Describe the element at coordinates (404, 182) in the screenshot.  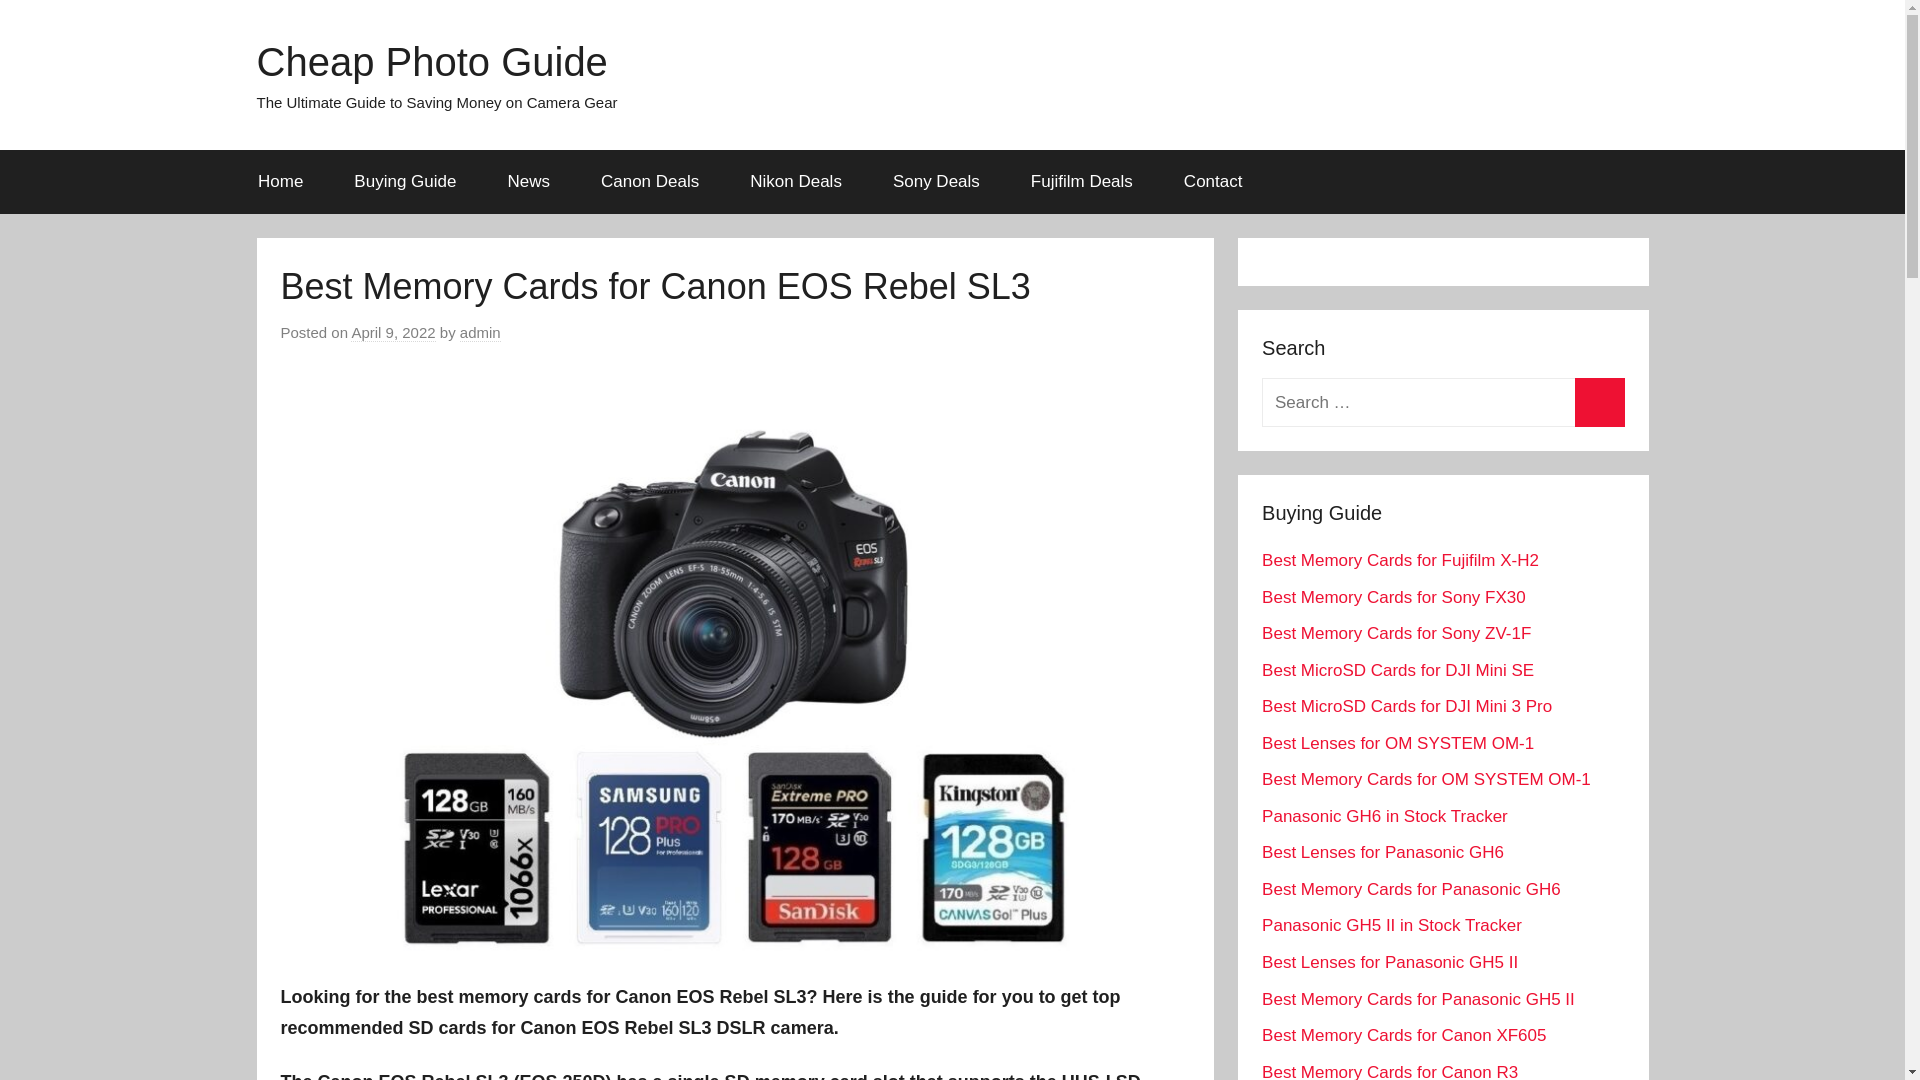
I see `Buying Guide` at that location.